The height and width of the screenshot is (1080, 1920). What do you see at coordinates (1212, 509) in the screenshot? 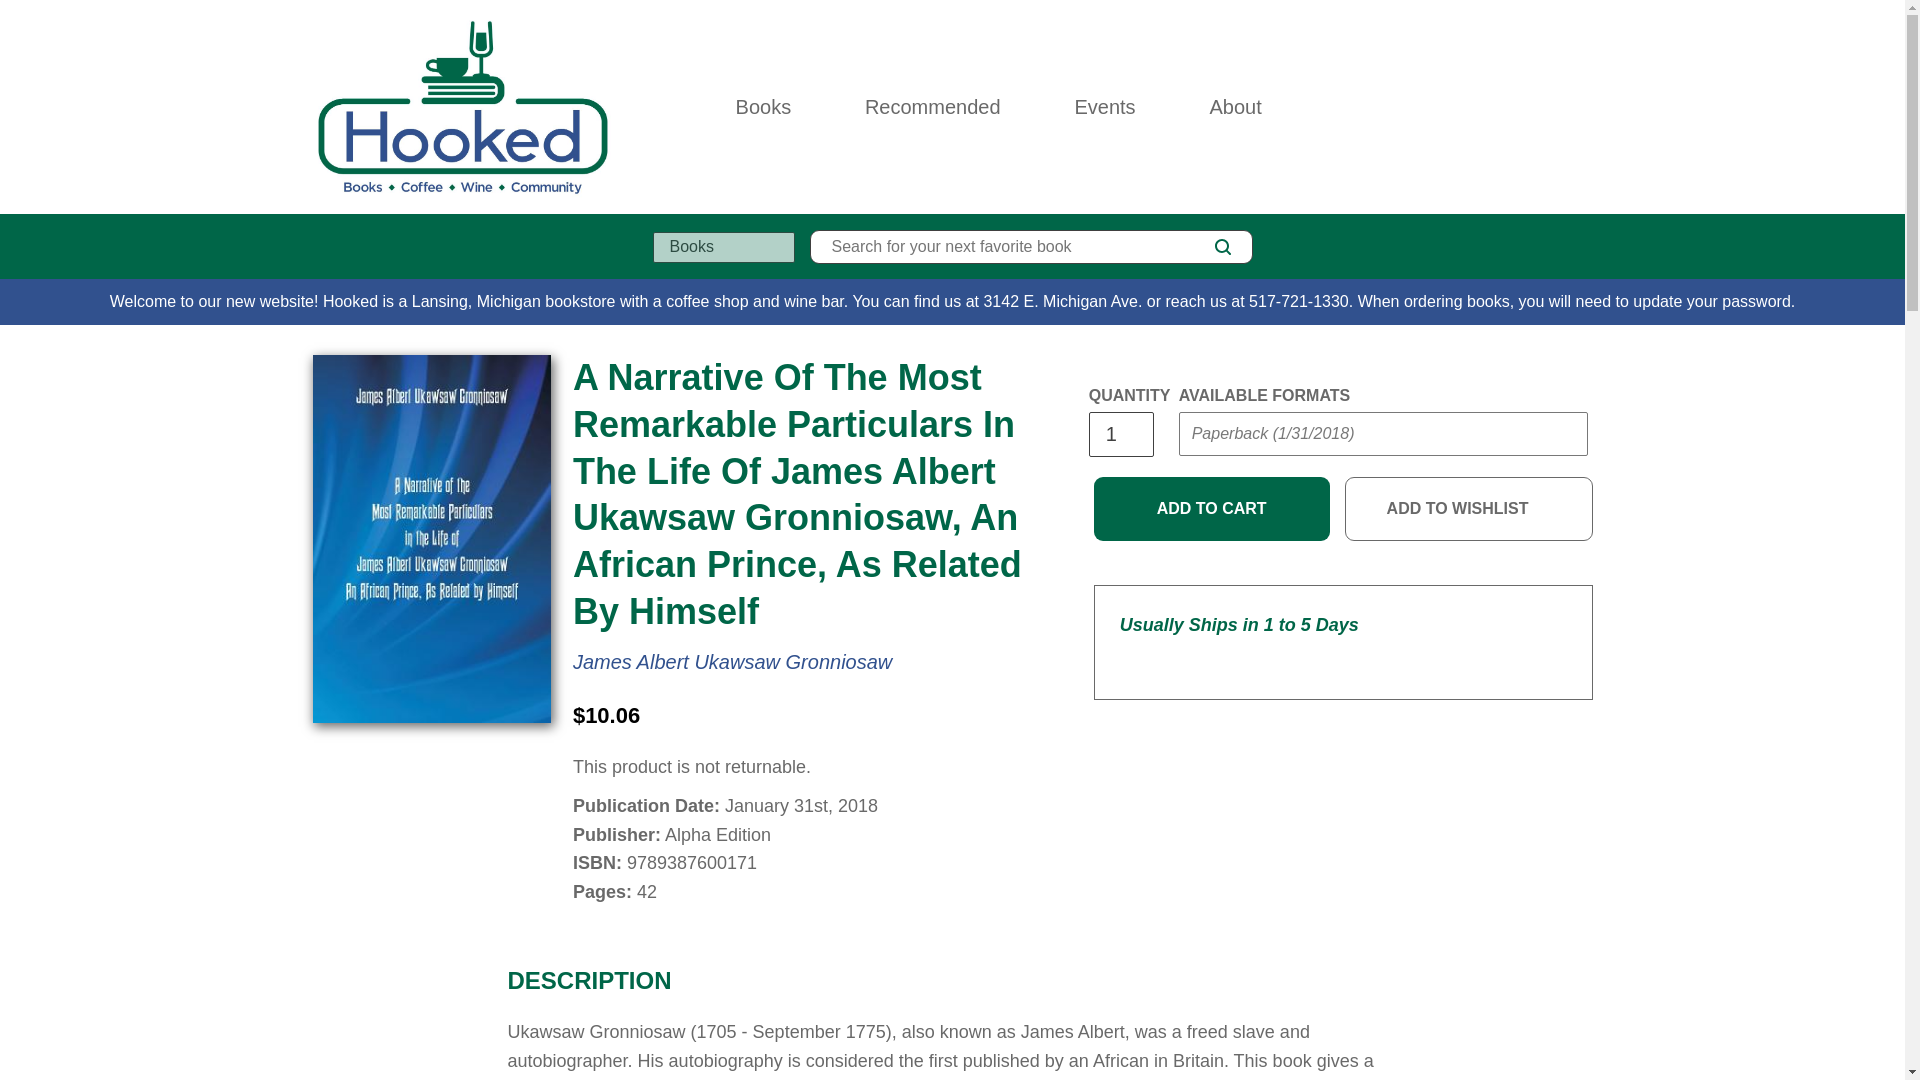
I see `Add to cart` at bounding box center [1212, 509].